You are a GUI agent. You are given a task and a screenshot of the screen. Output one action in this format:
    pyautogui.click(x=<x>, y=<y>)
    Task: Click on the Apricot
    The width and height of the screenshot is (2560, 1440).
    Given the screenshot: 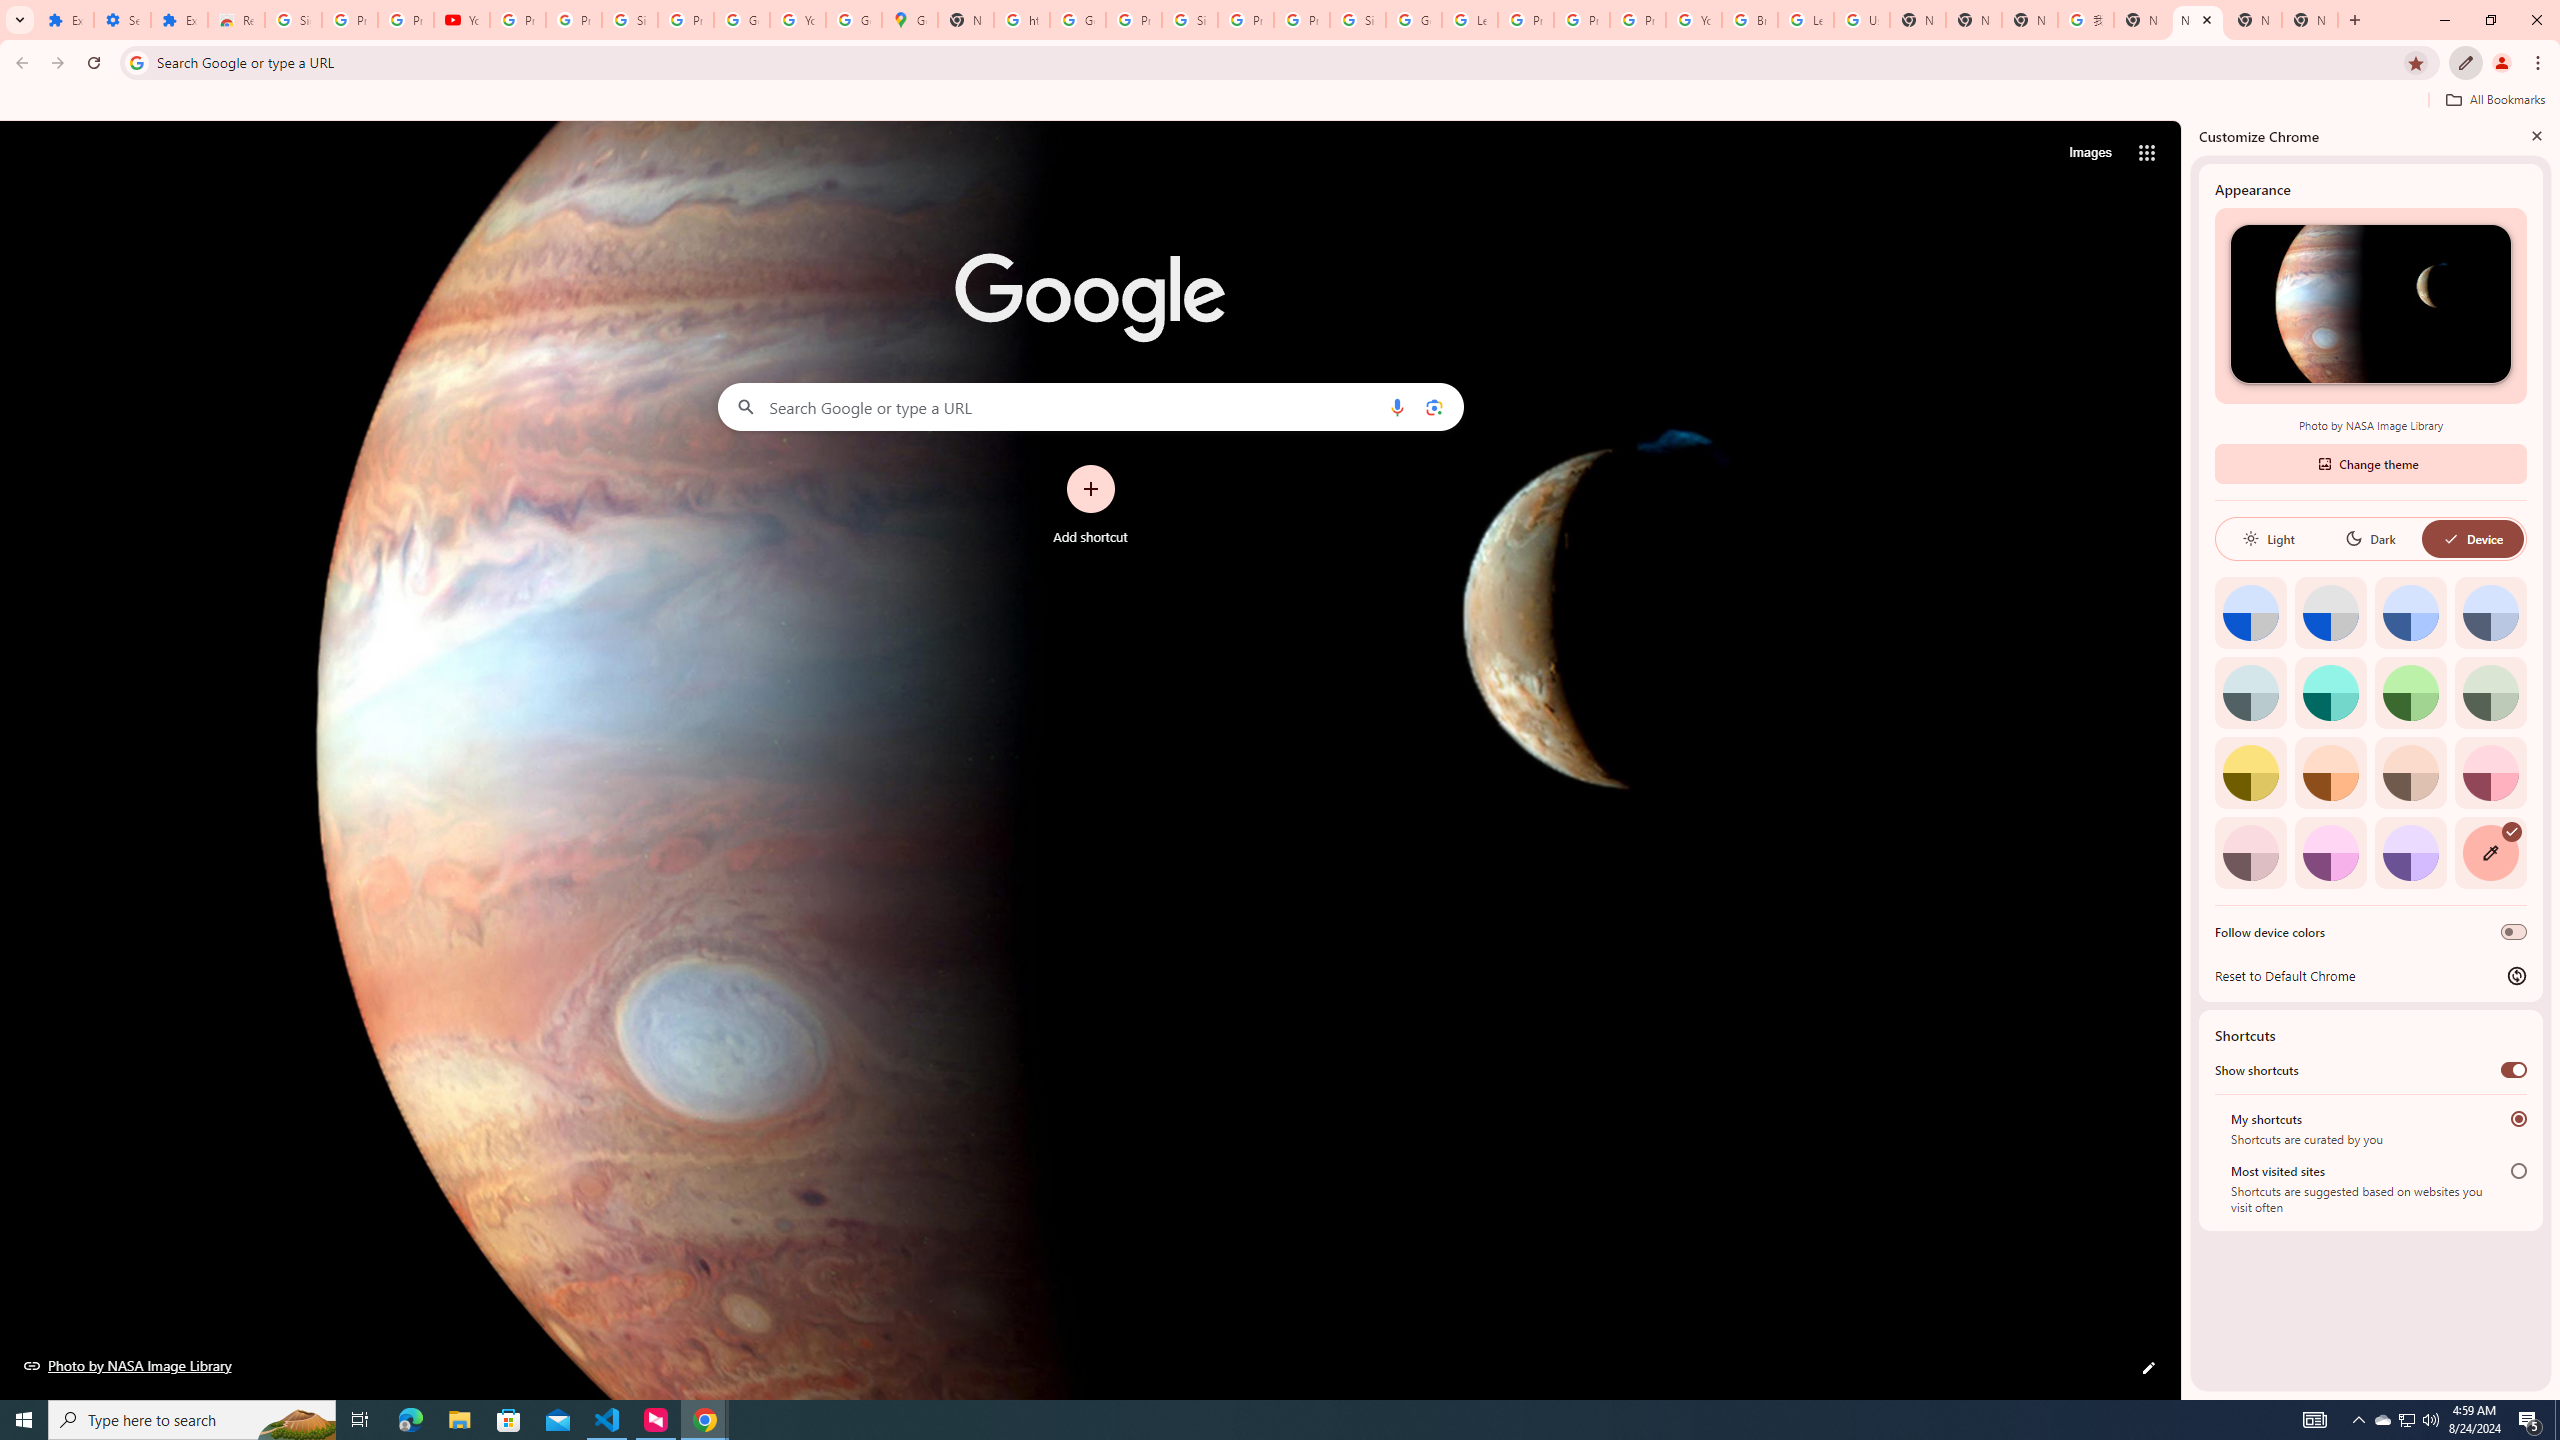 What is the action you would take?
    pyautogui.click(x=2411, y=772)
    